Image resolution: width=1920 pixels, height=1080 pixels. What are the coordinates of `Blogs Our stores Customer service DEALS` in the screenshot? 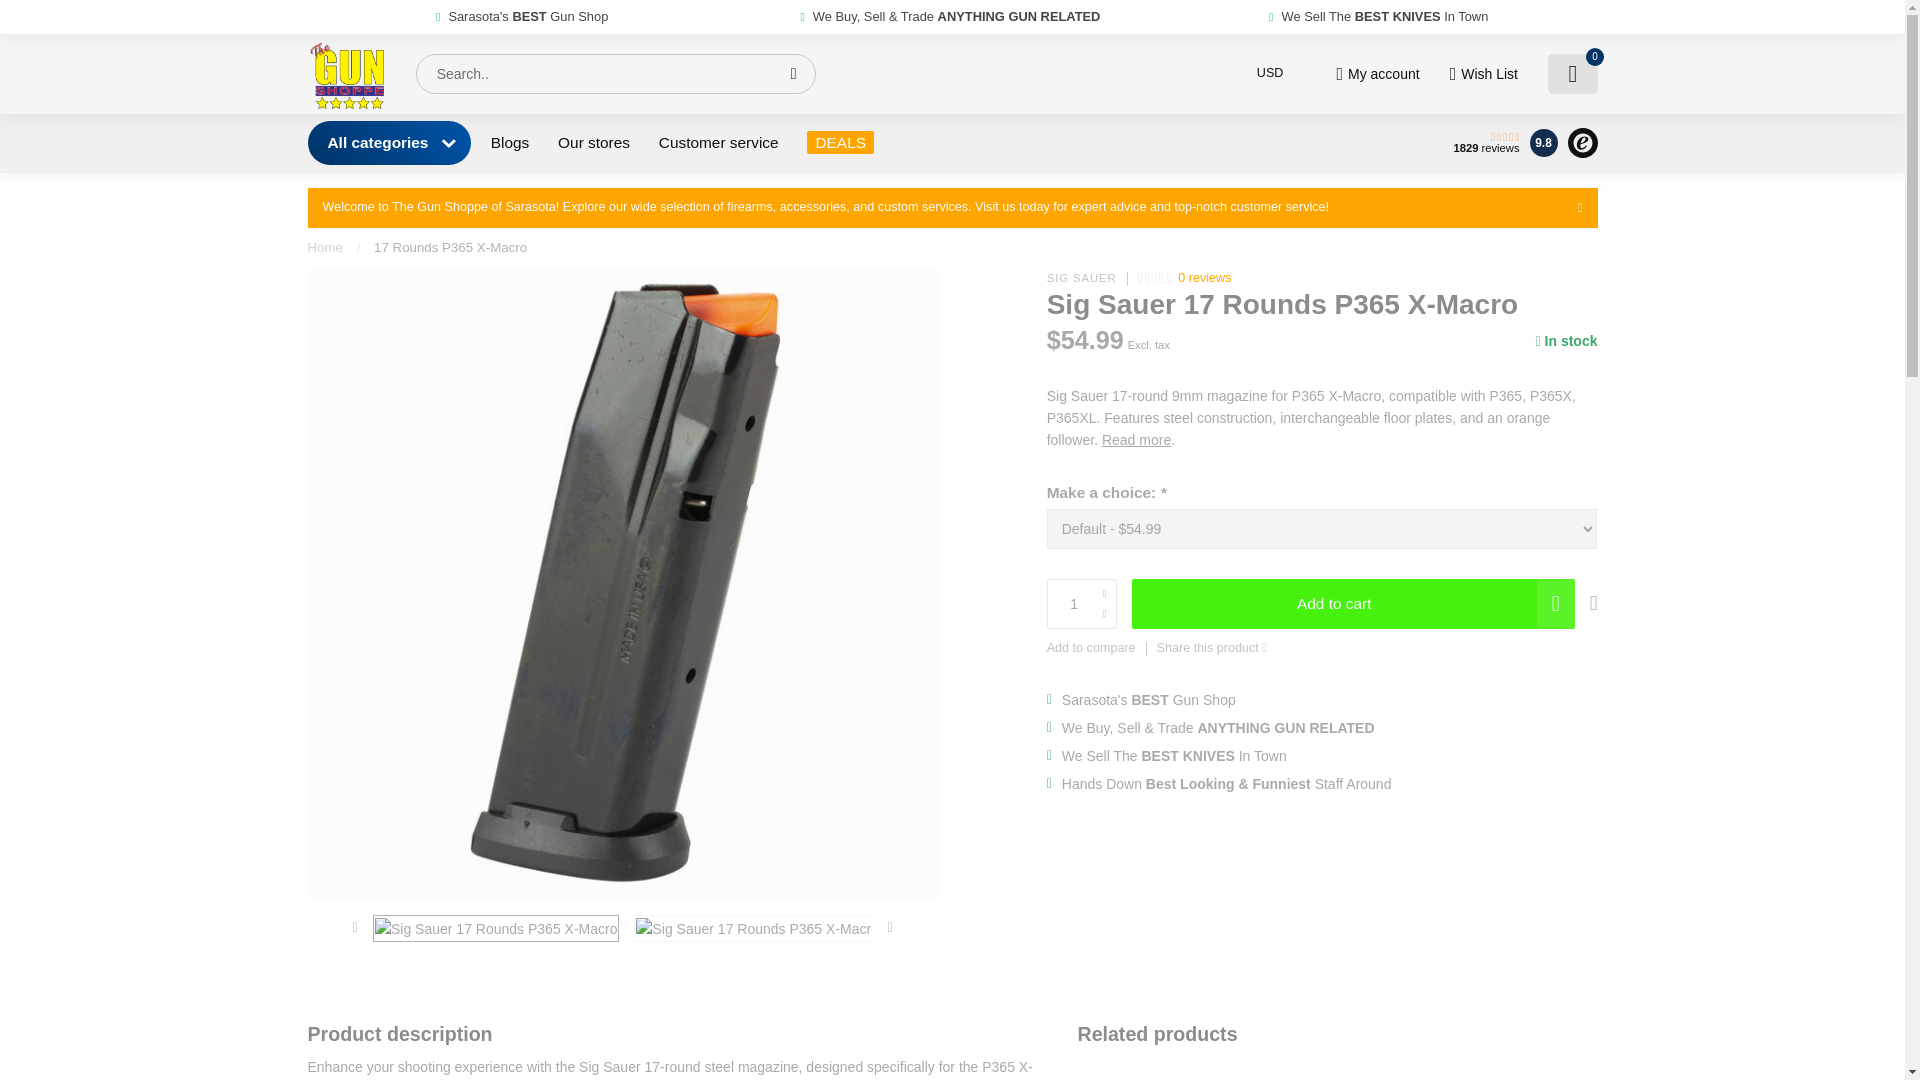 It's located at (952, 142).